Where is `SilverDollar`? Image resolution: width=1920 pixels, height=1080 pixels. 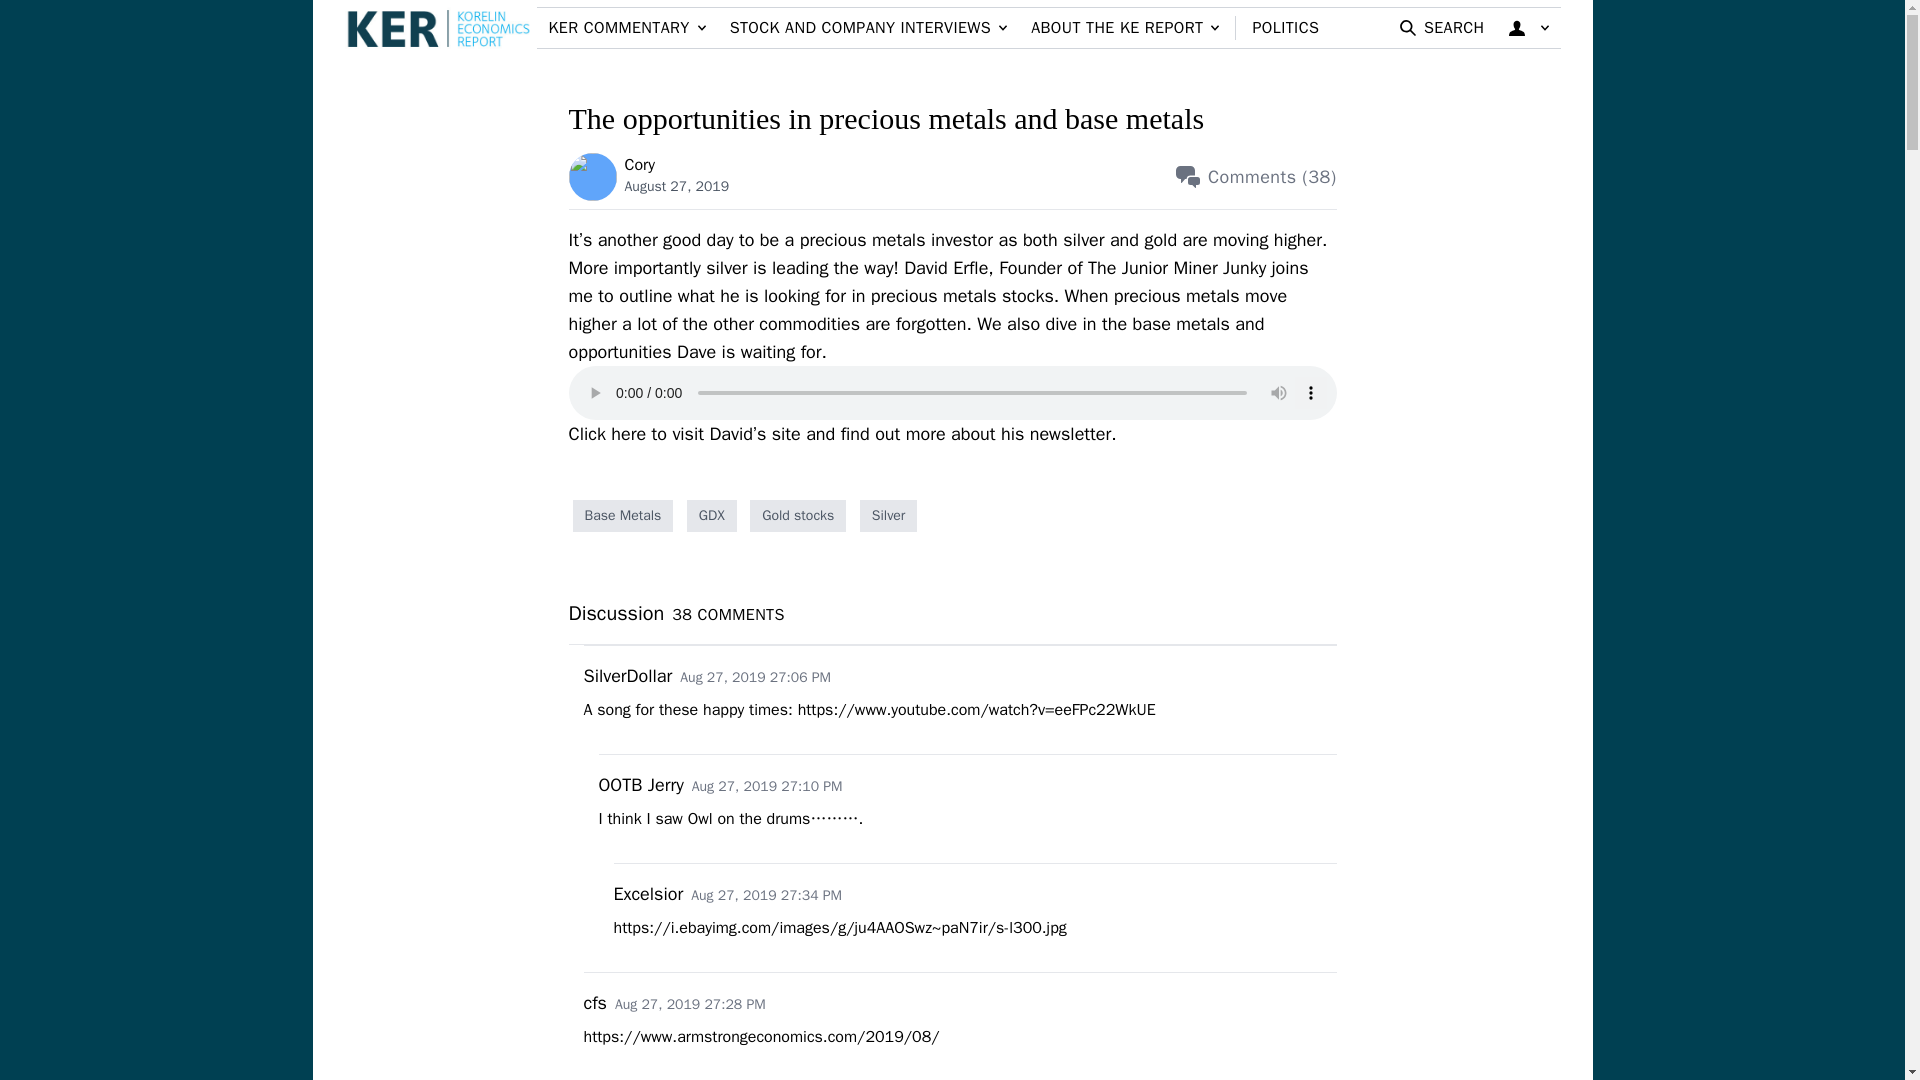
SilverDollar is located at coordinates (628, 676).